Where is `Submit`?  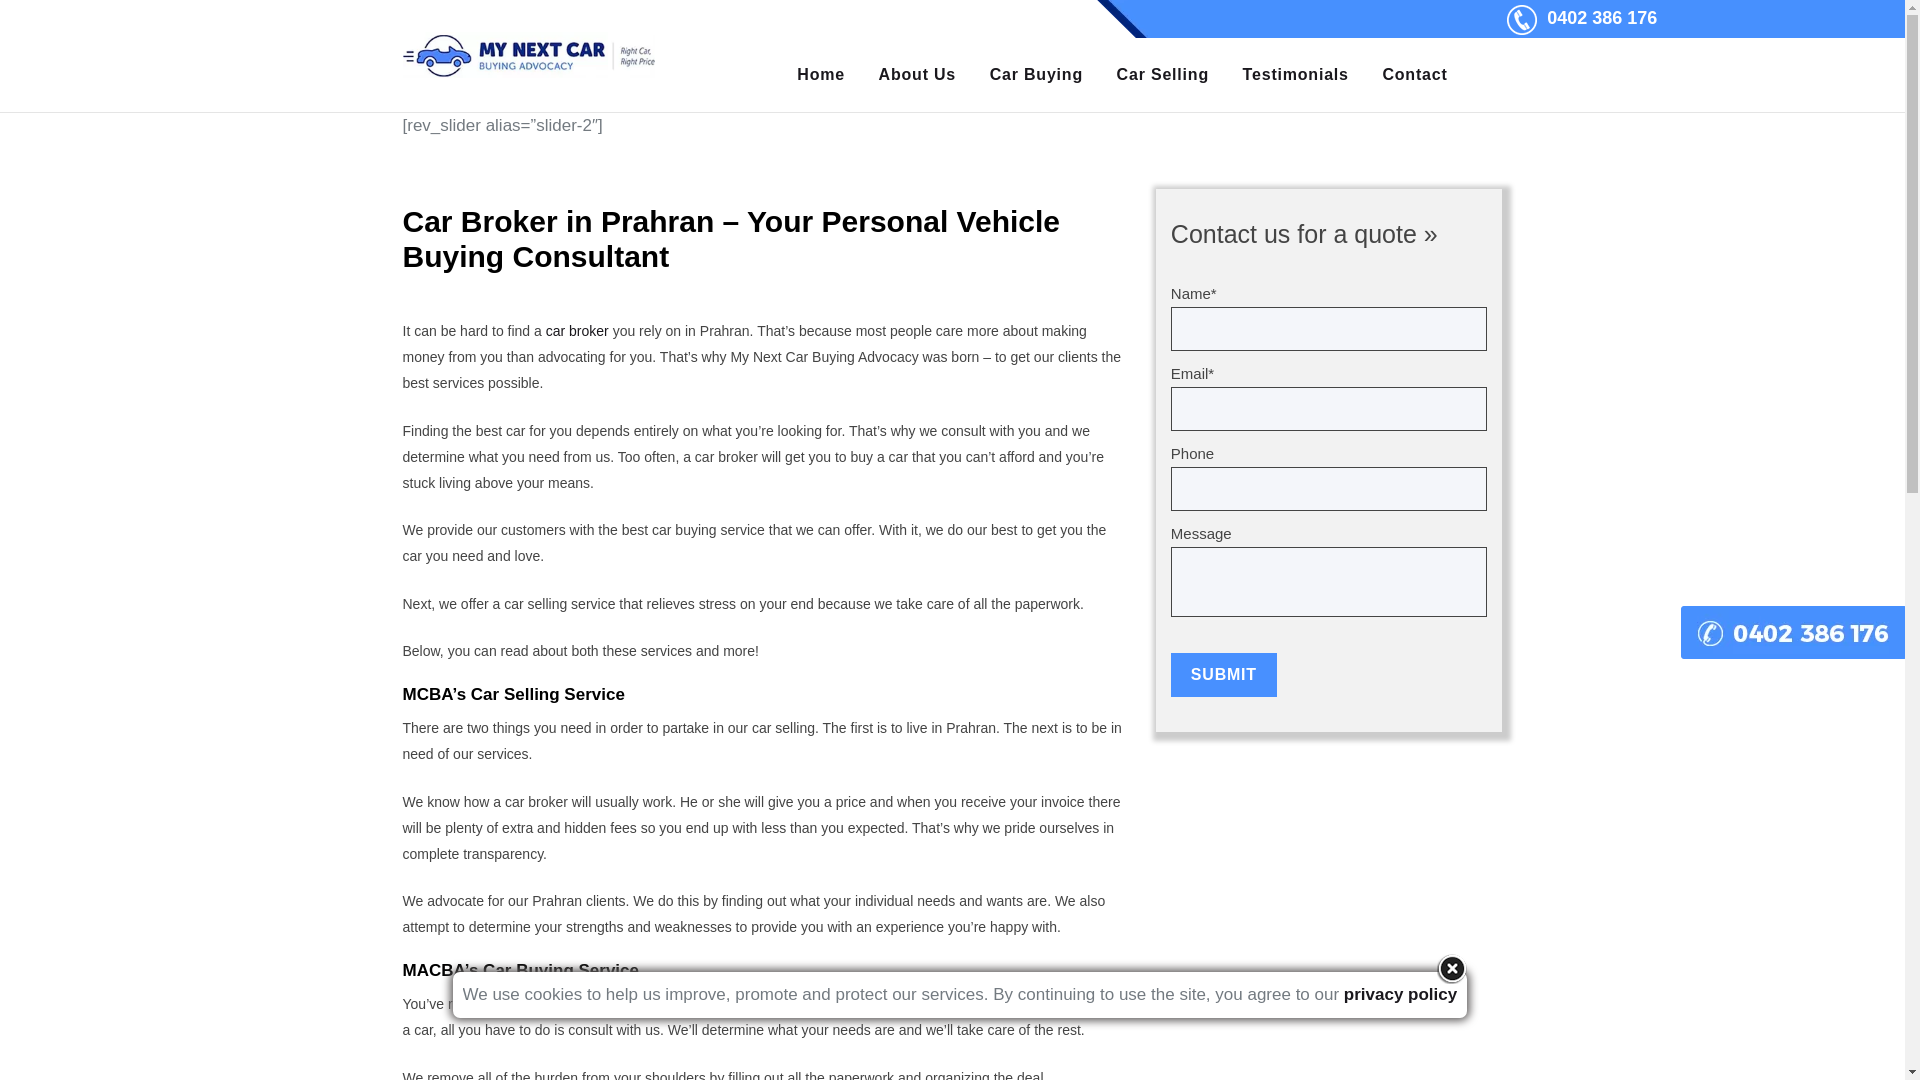
Submit is located at coordinates (1224, 675).